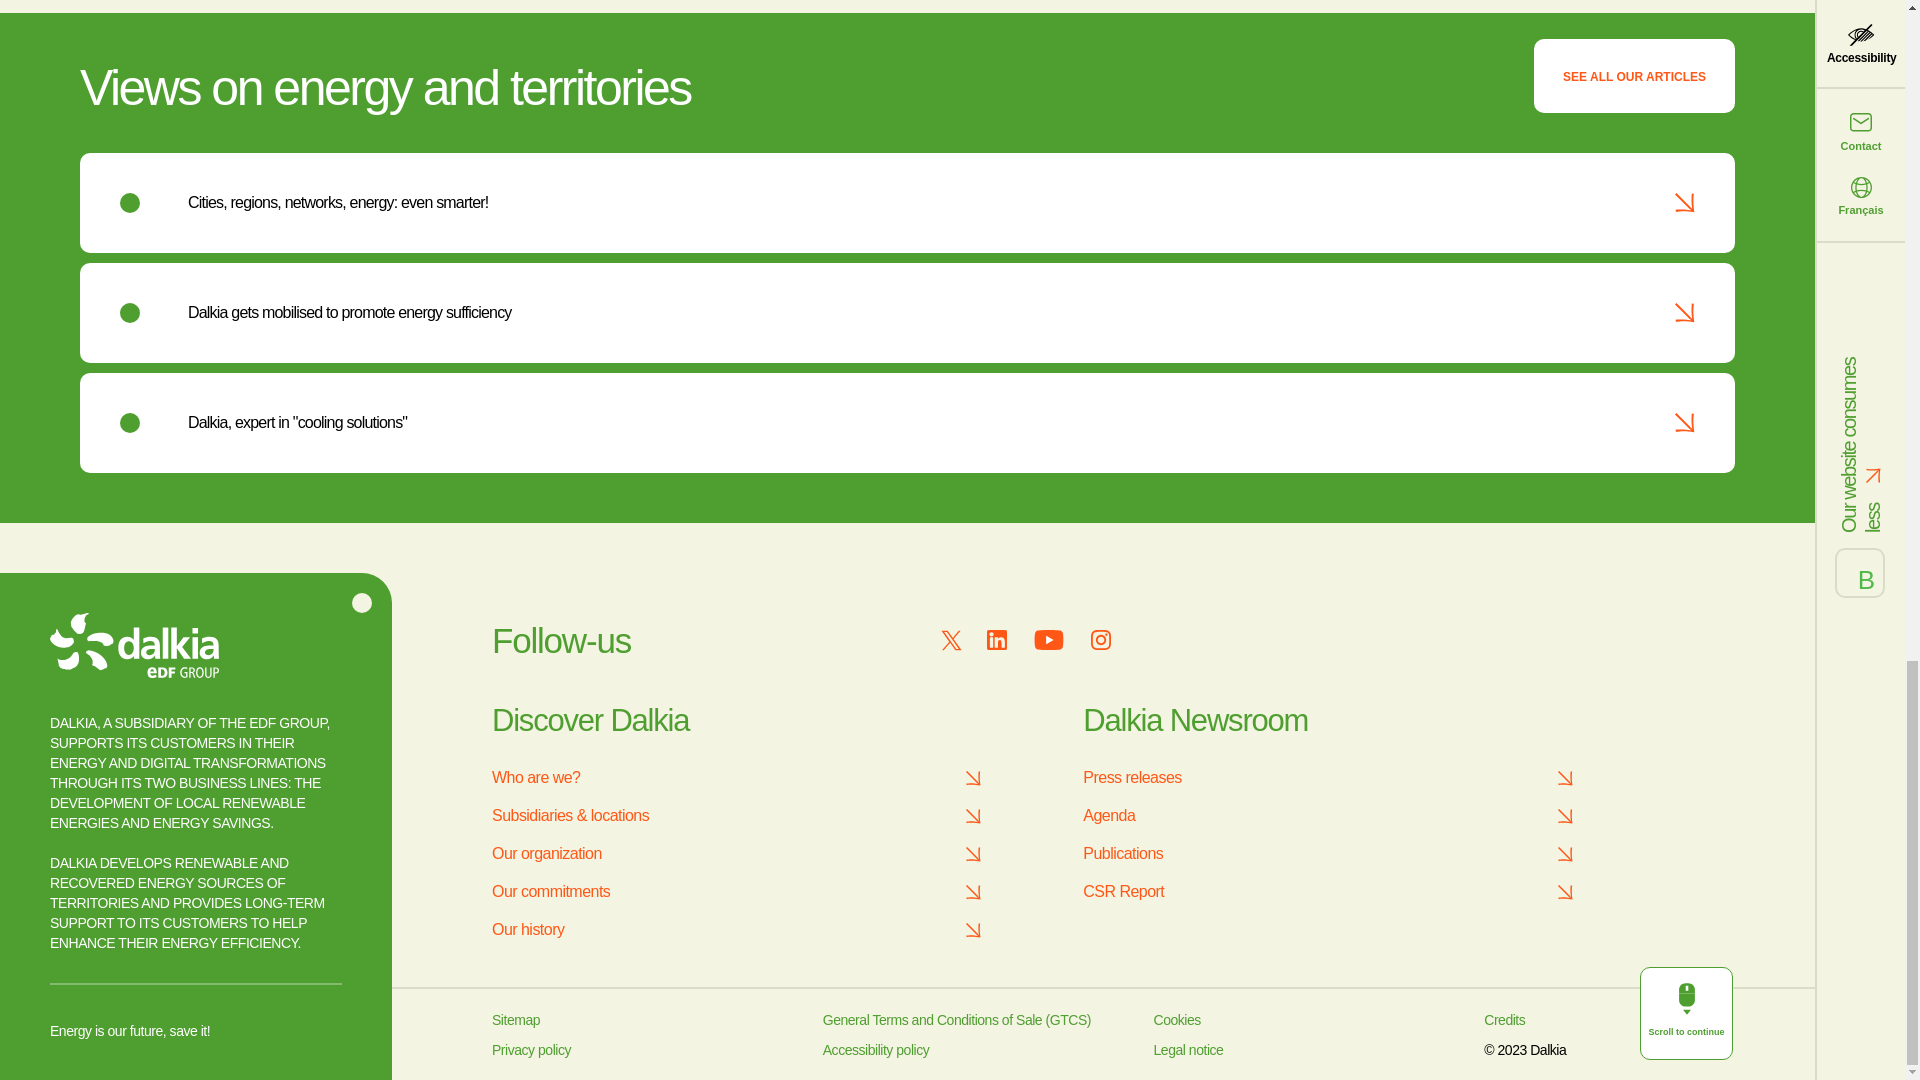  Describe the element at coordinates (996, 640) in the screenshot. I see `LinkedIn` at that location.